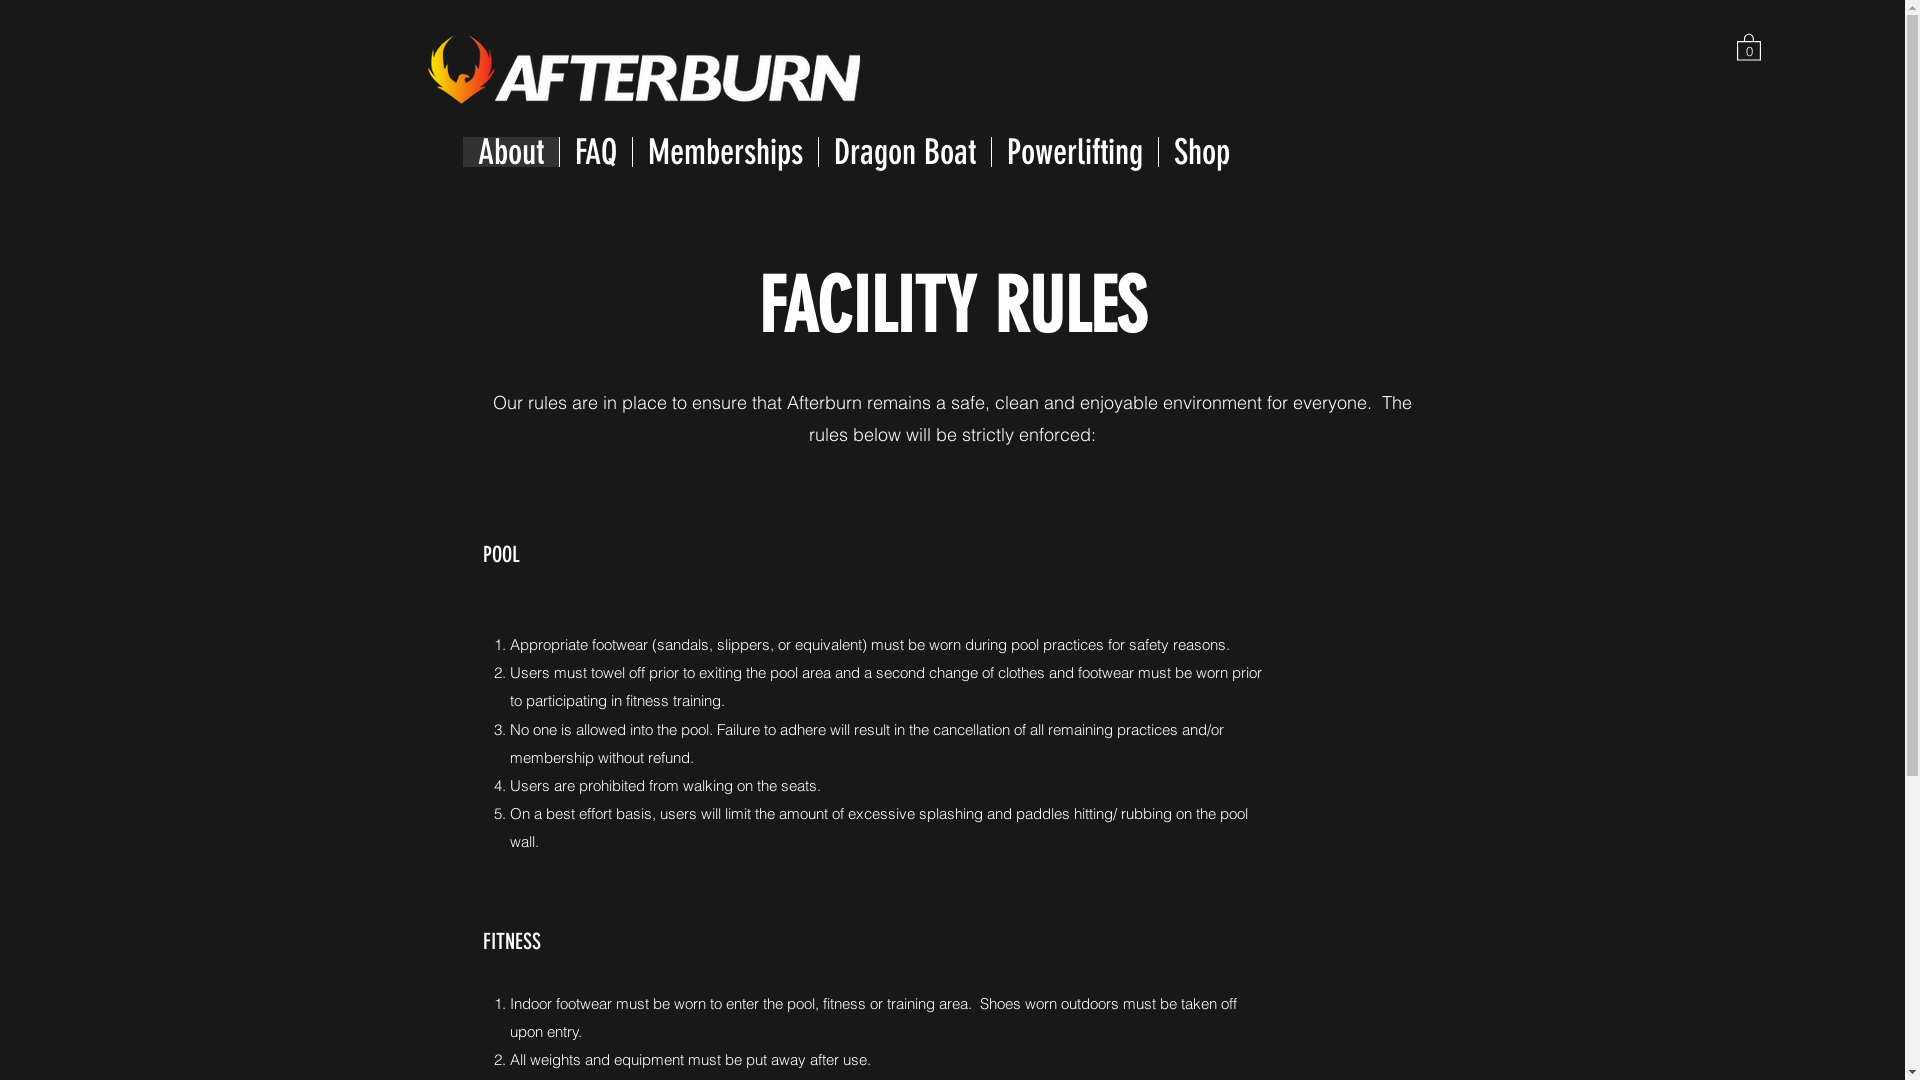  I want to click on About, so click(510, 152).